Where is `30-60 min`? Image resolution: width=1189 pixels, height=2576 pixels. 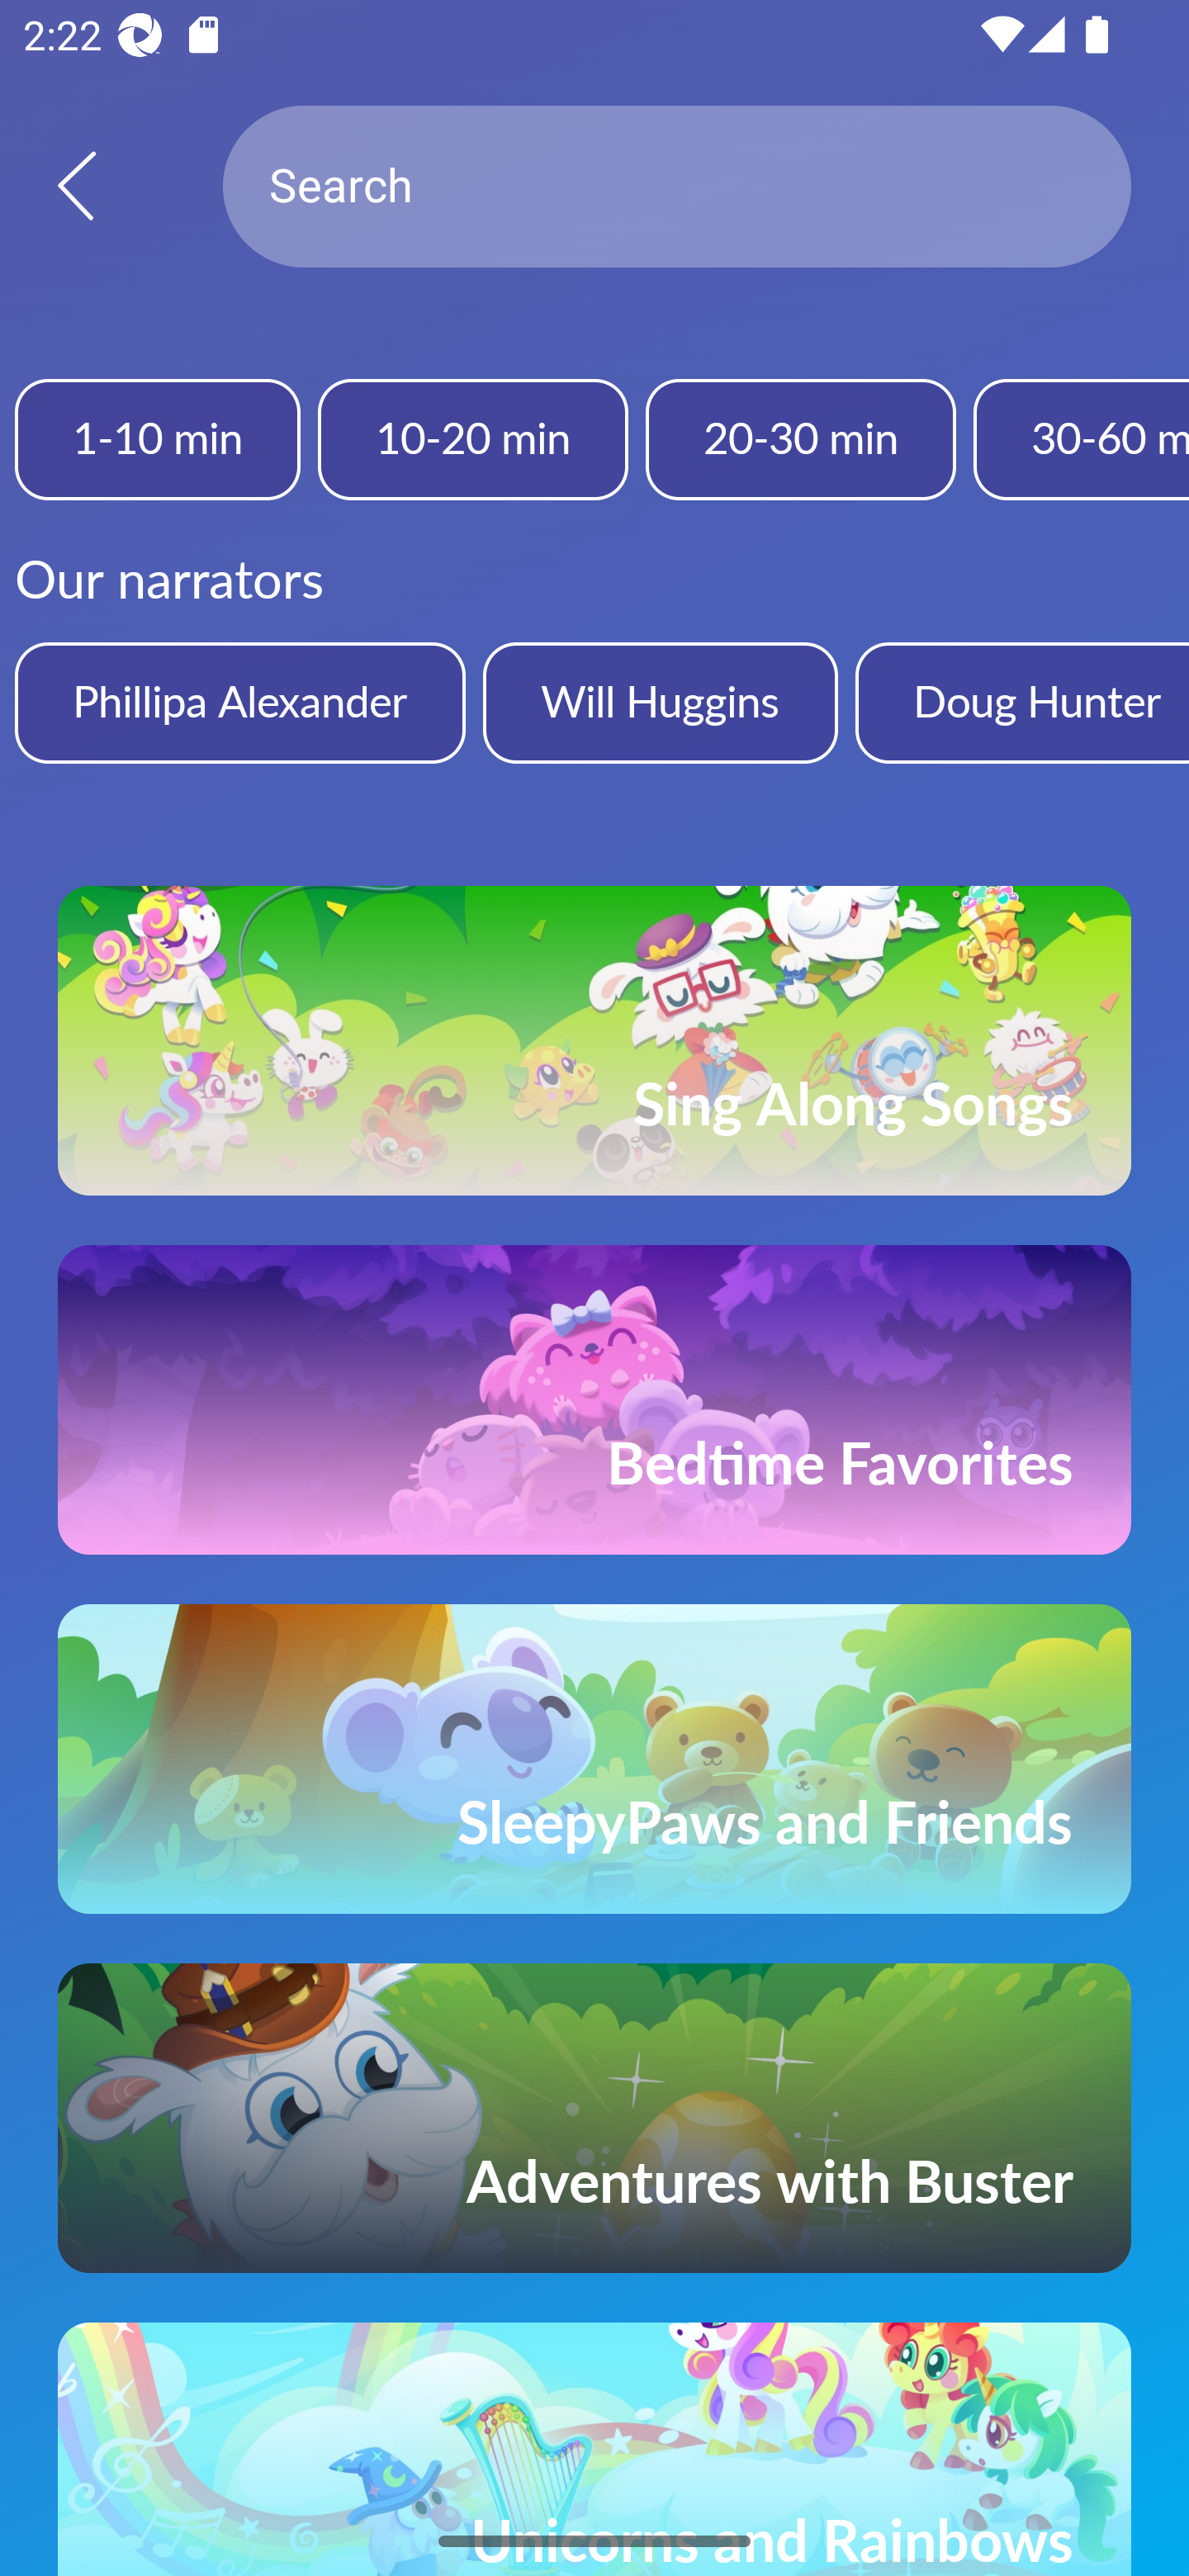
30-60 min is located at coordinates (1082, 439).